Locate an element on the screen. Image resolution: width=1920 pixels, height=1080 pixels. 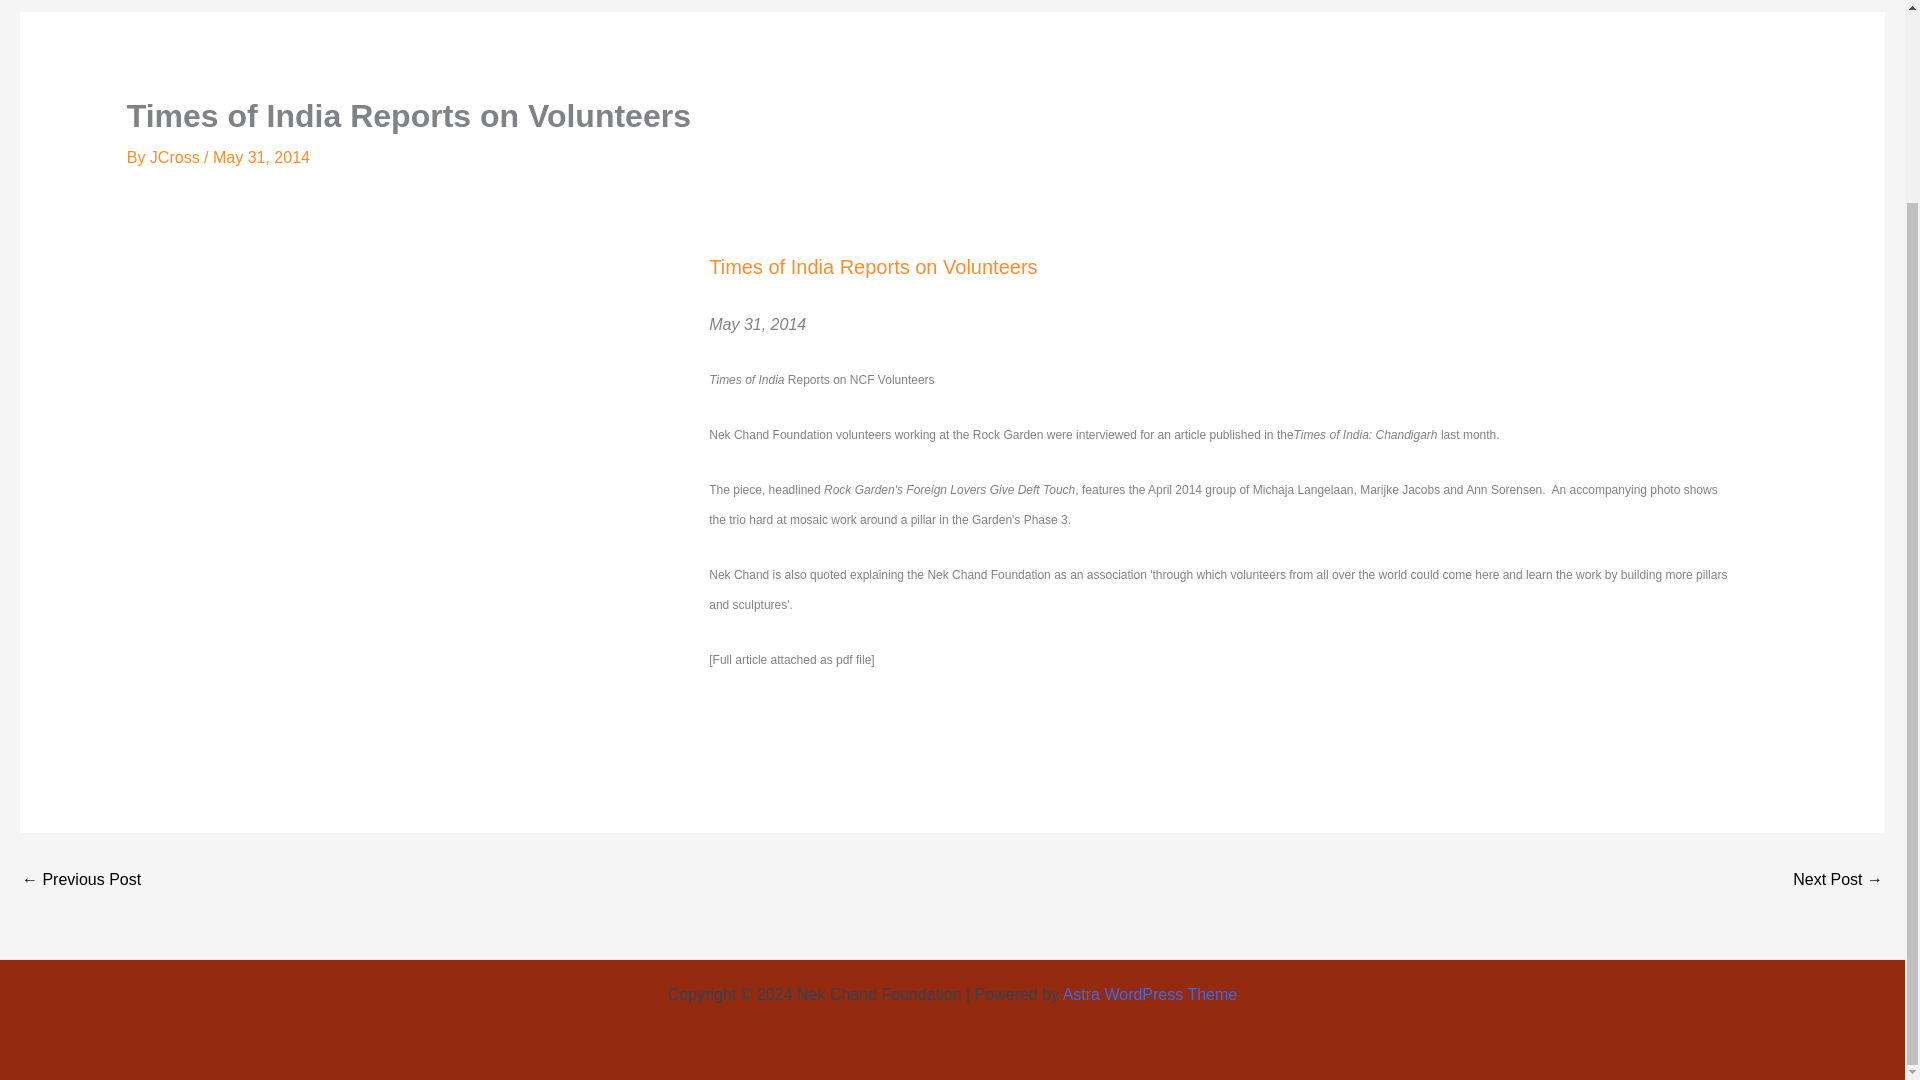
Nek Chand Gets Golf Cart is located at coordinates (80, 879).